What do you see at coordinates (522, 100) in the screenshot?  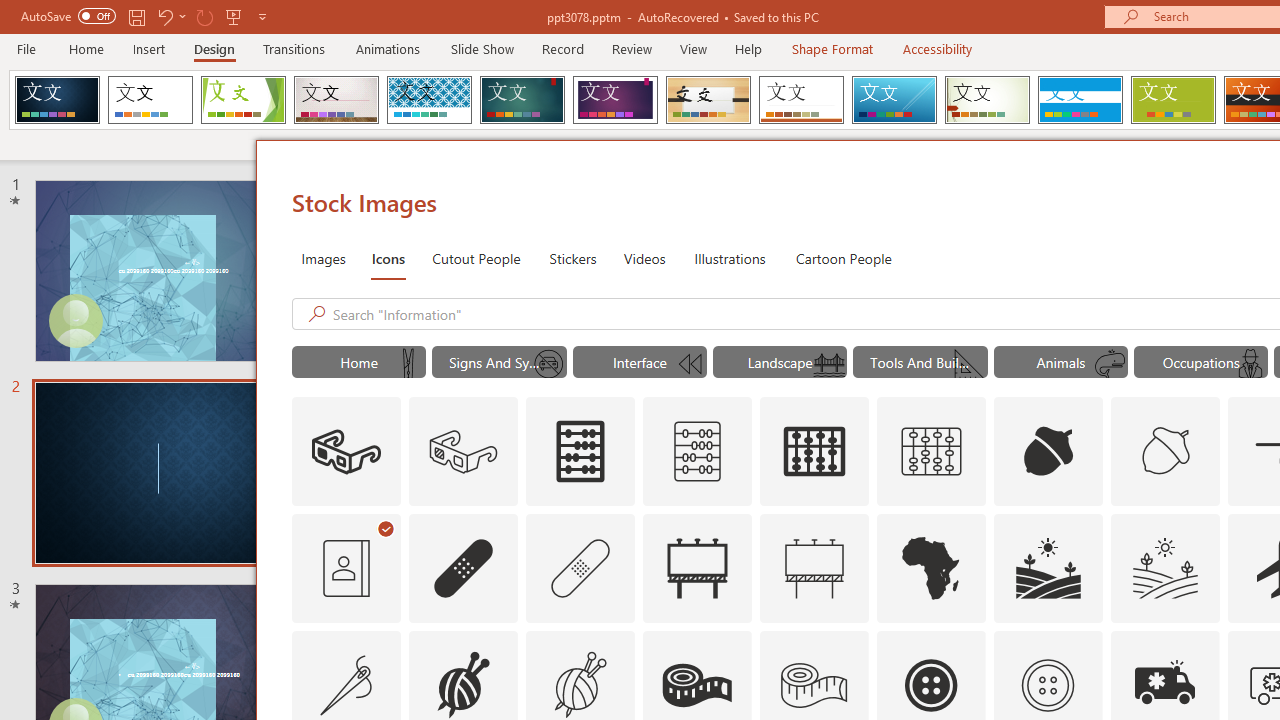 I see `Ion` at bounding box center [522, 100].